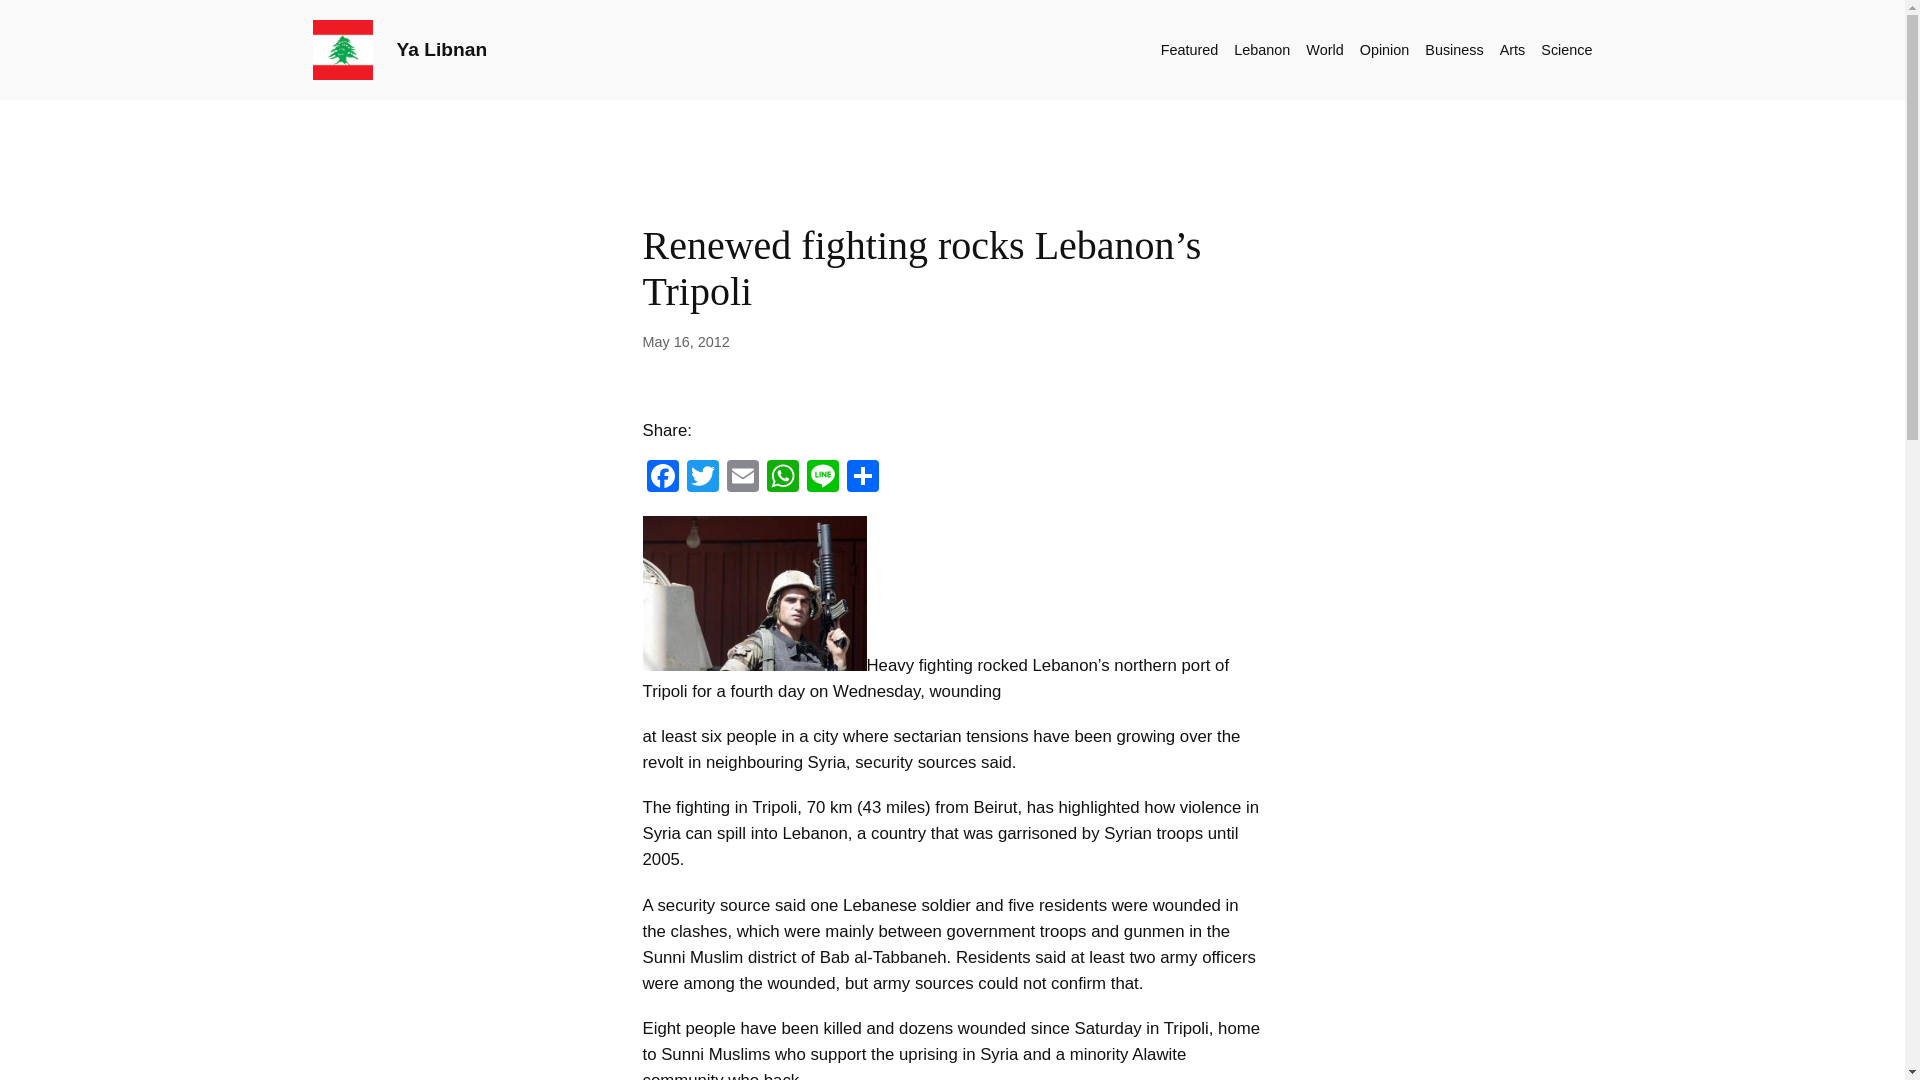 This screenshot has width=1920, height=1080. Describe the element at coordinates (441, 49) in the screenshot. I see `Ya Libnan` at that location.